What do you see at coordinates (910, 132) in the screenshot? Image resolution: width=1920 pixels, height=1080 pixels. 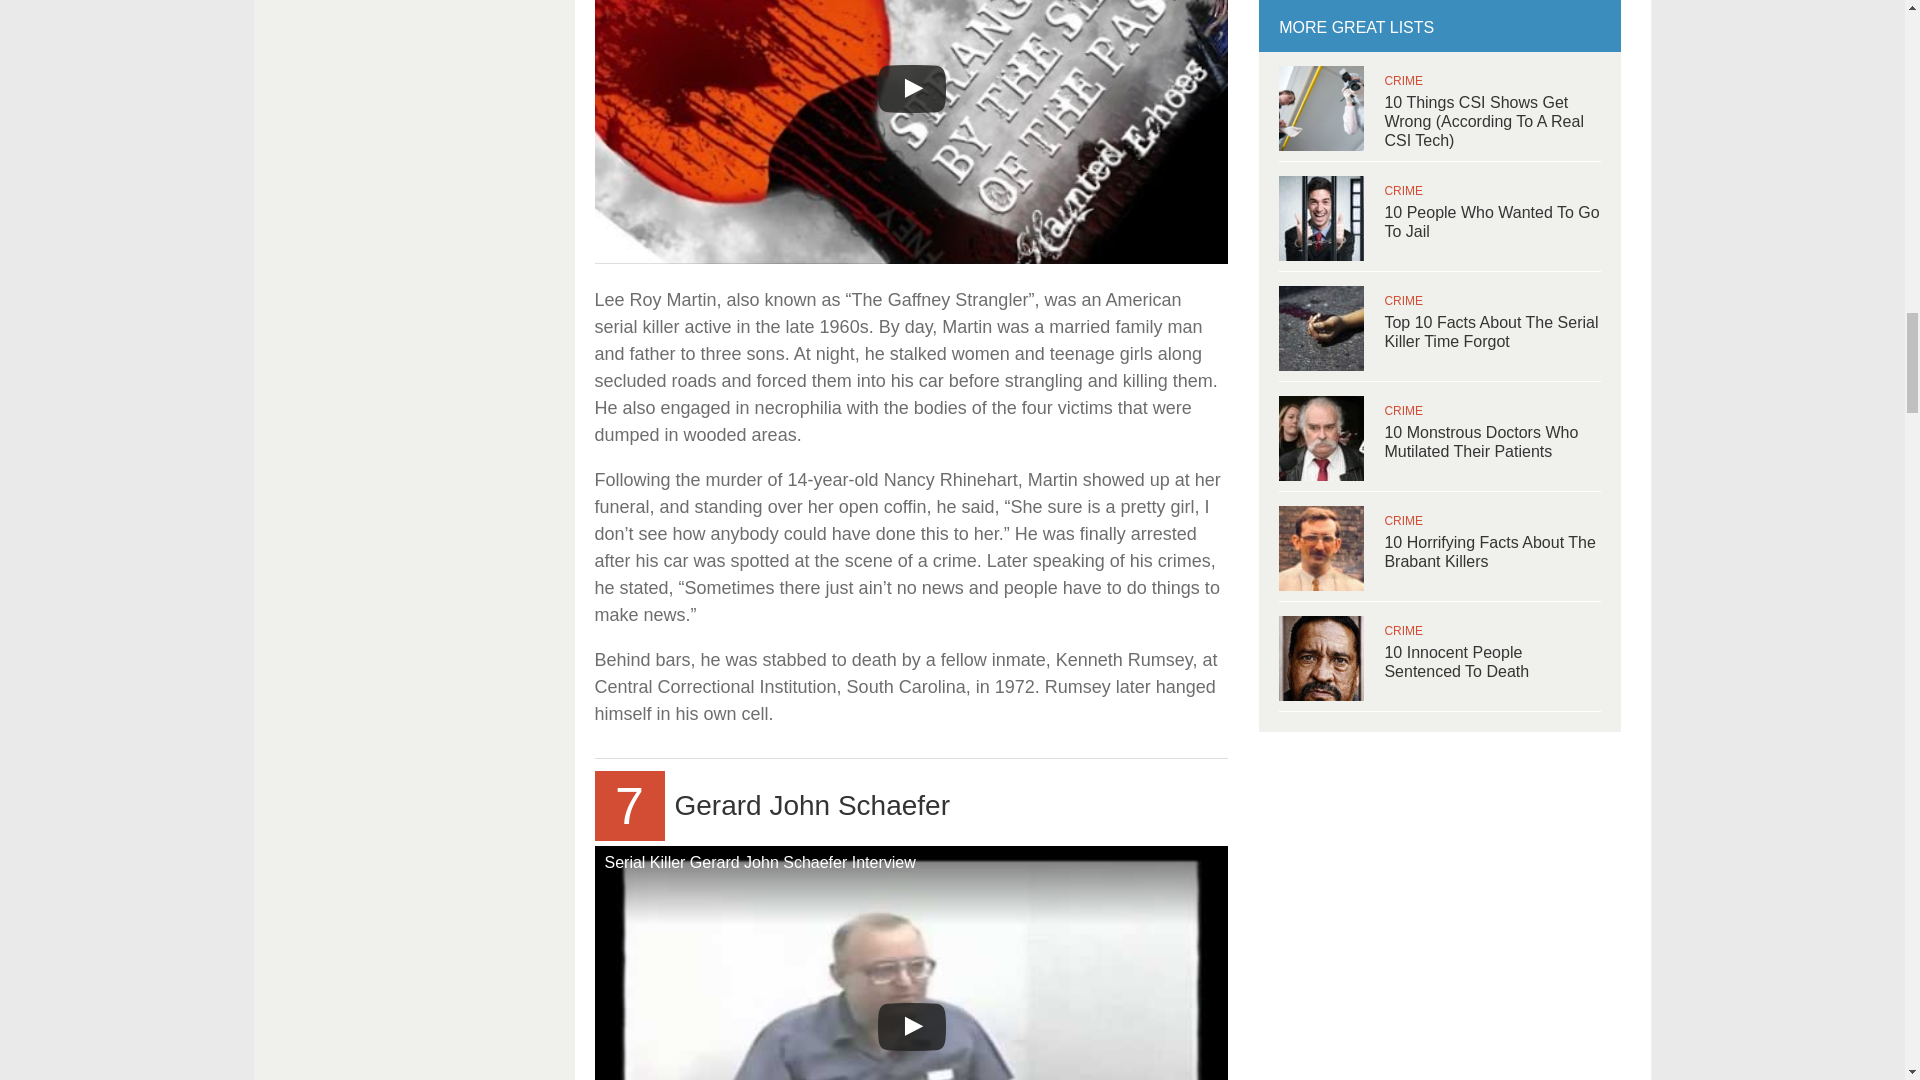 I see `Haunted Echoes: The Gaffney Strangler` at bounding box center [910, 132].